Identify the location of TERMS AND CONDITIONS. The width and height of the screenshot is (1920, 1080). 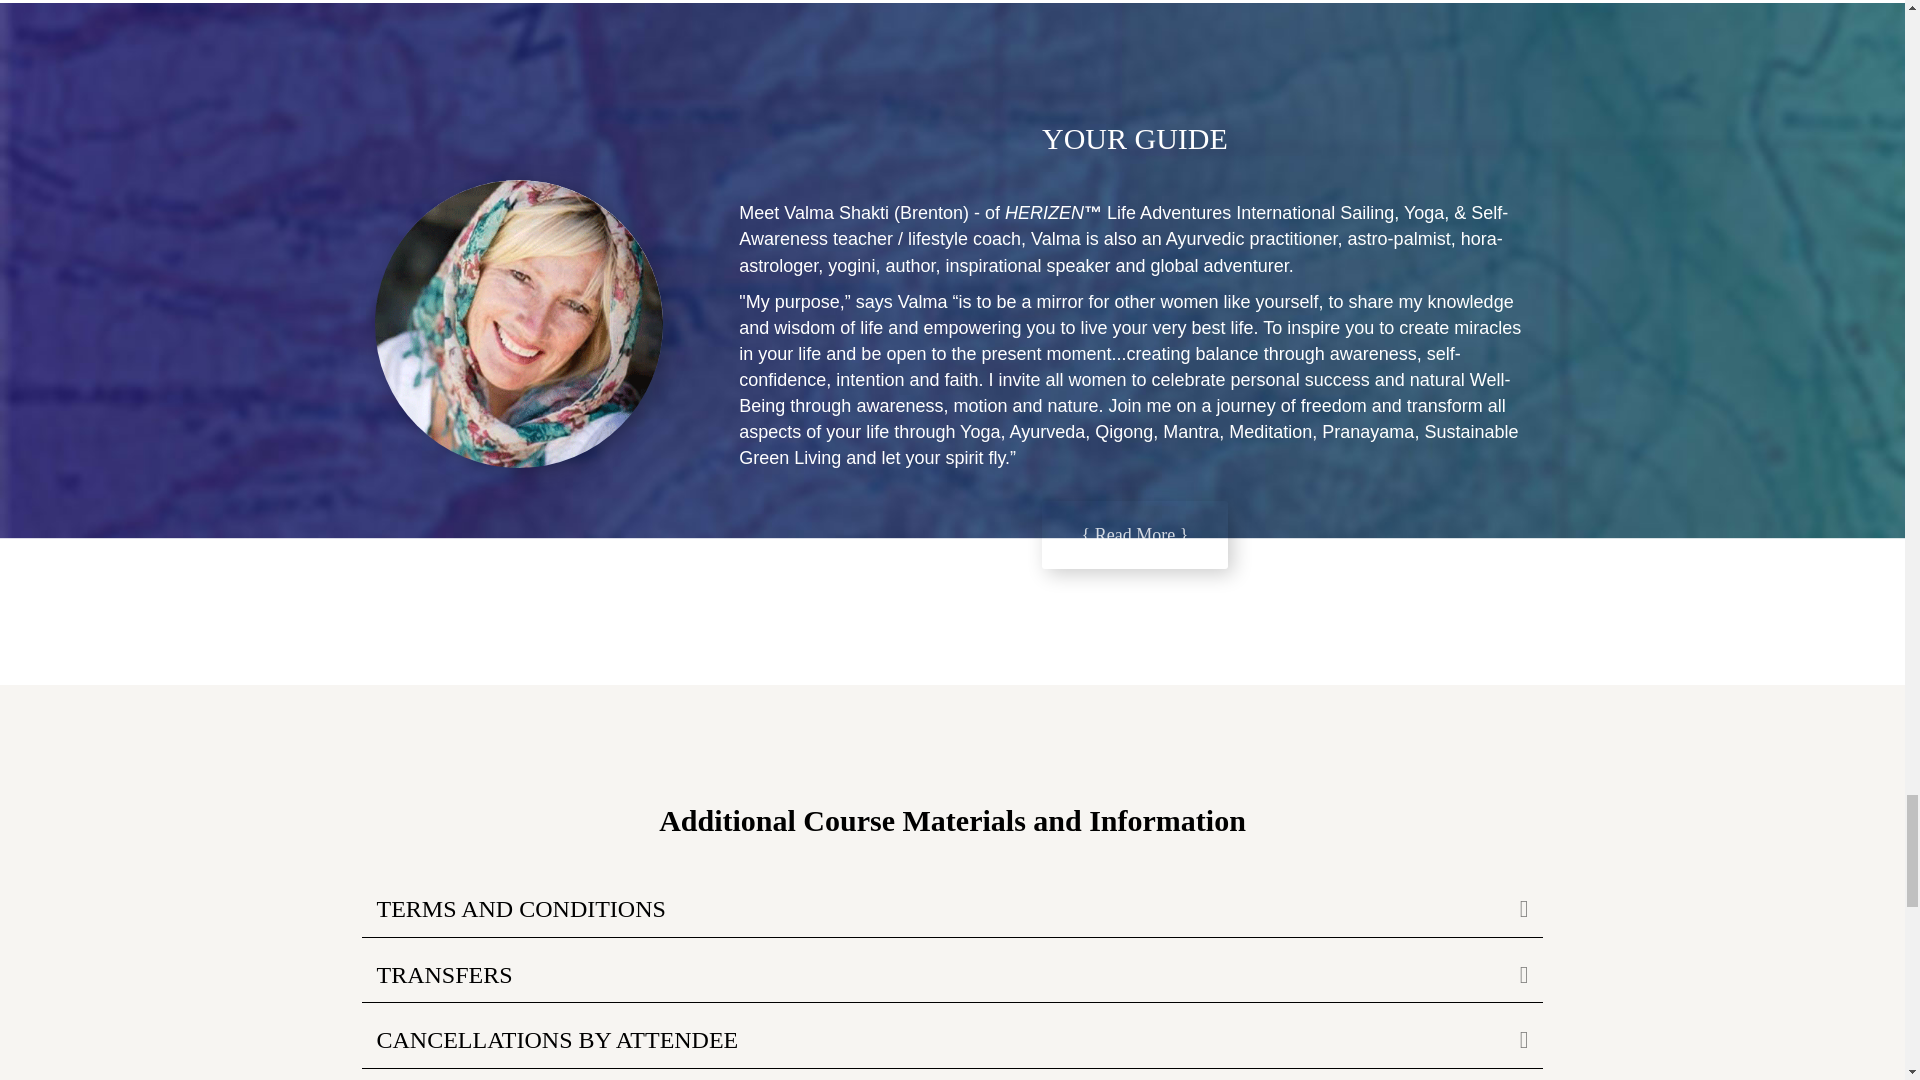
(932, 909).